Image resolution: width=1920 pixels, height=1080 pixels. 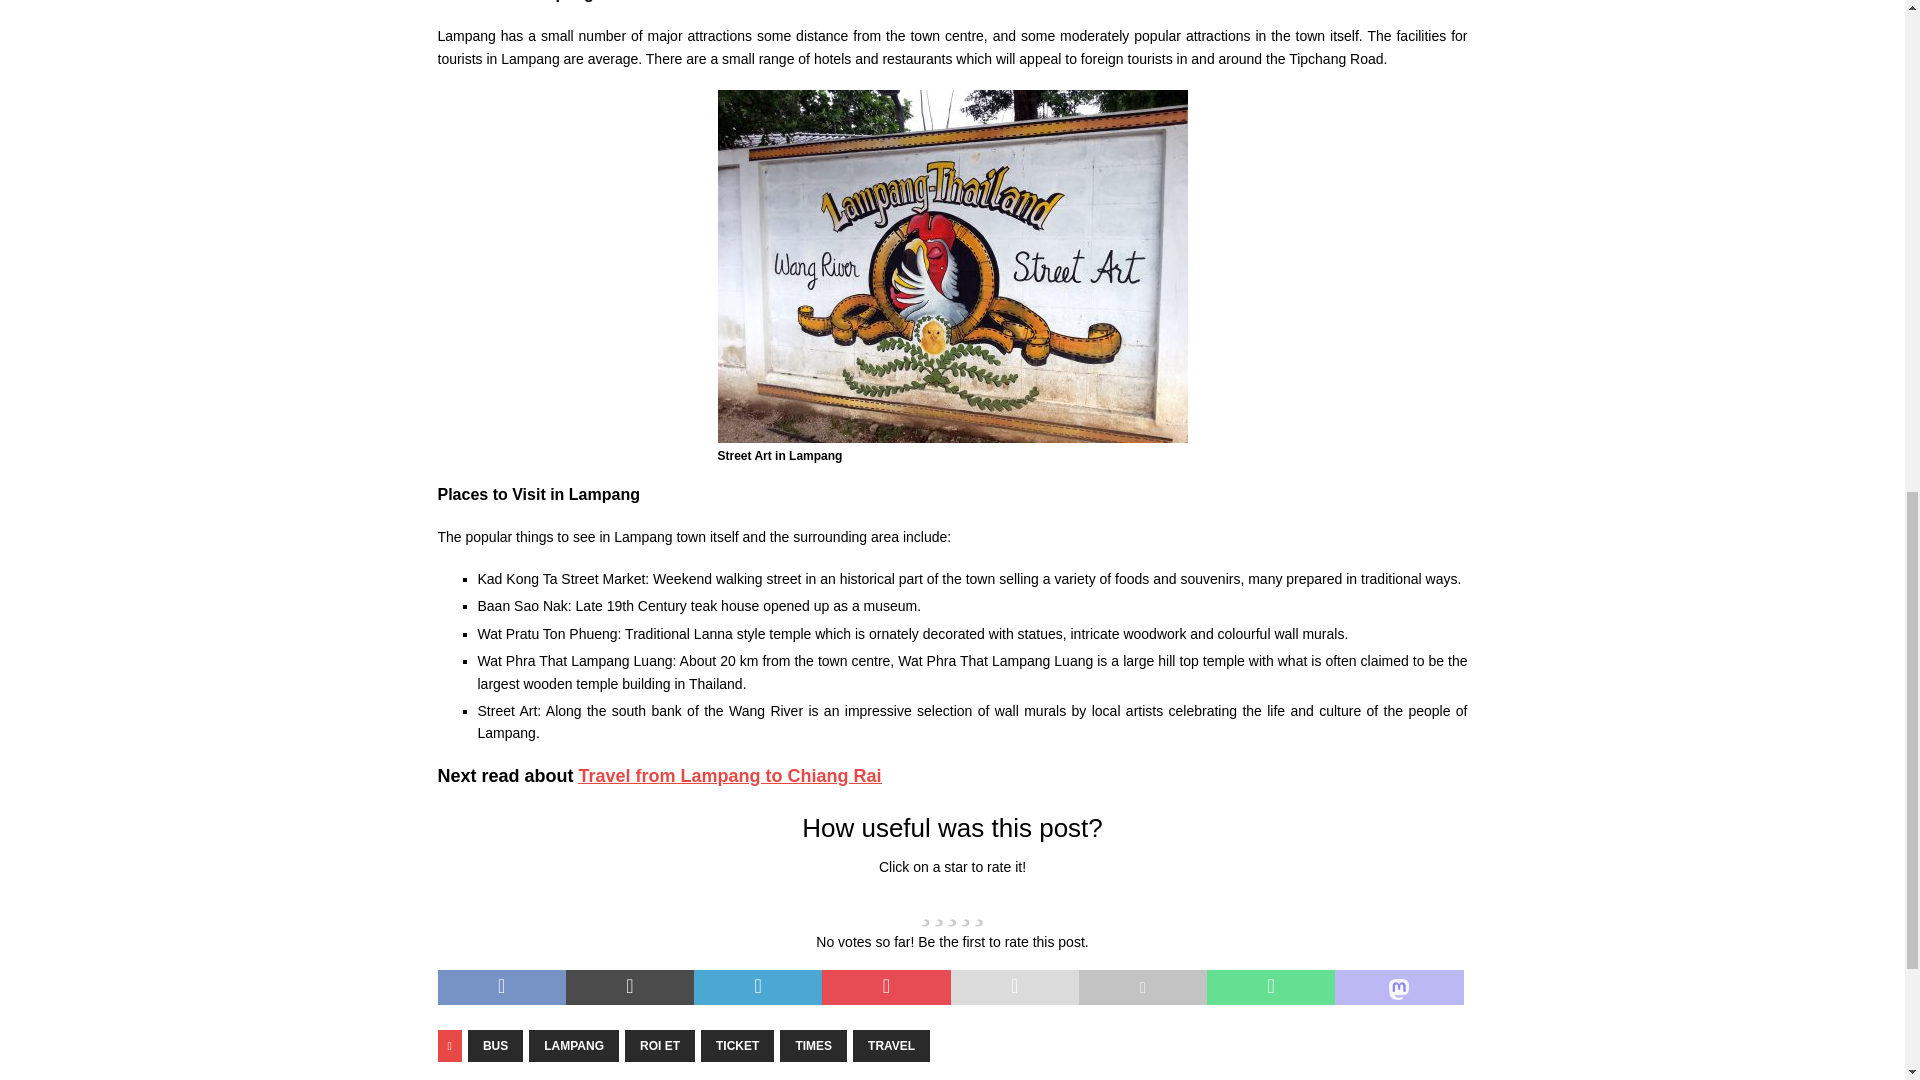 I want to click on Print this article, so click(x=1143, y=987).